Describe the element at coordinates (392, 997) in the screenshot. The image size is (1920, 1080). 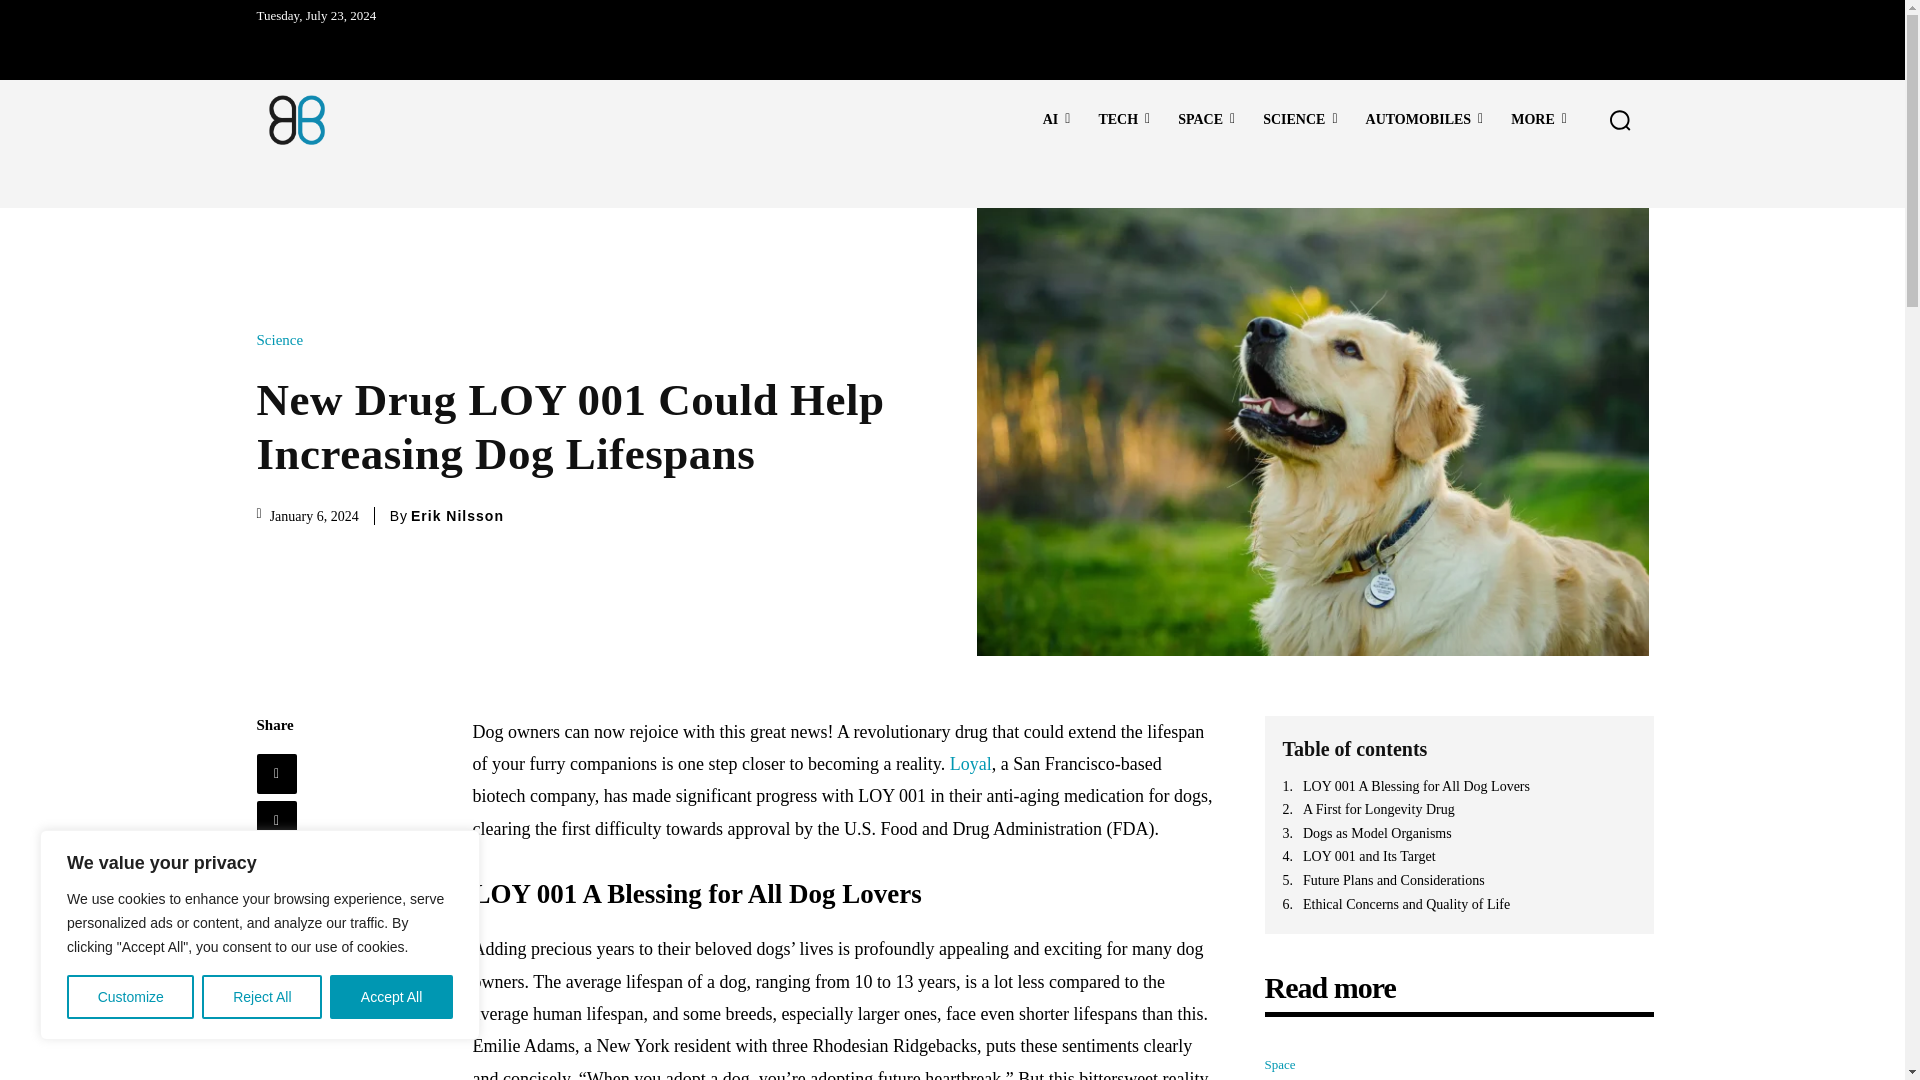
I see `Accept All` at that location.